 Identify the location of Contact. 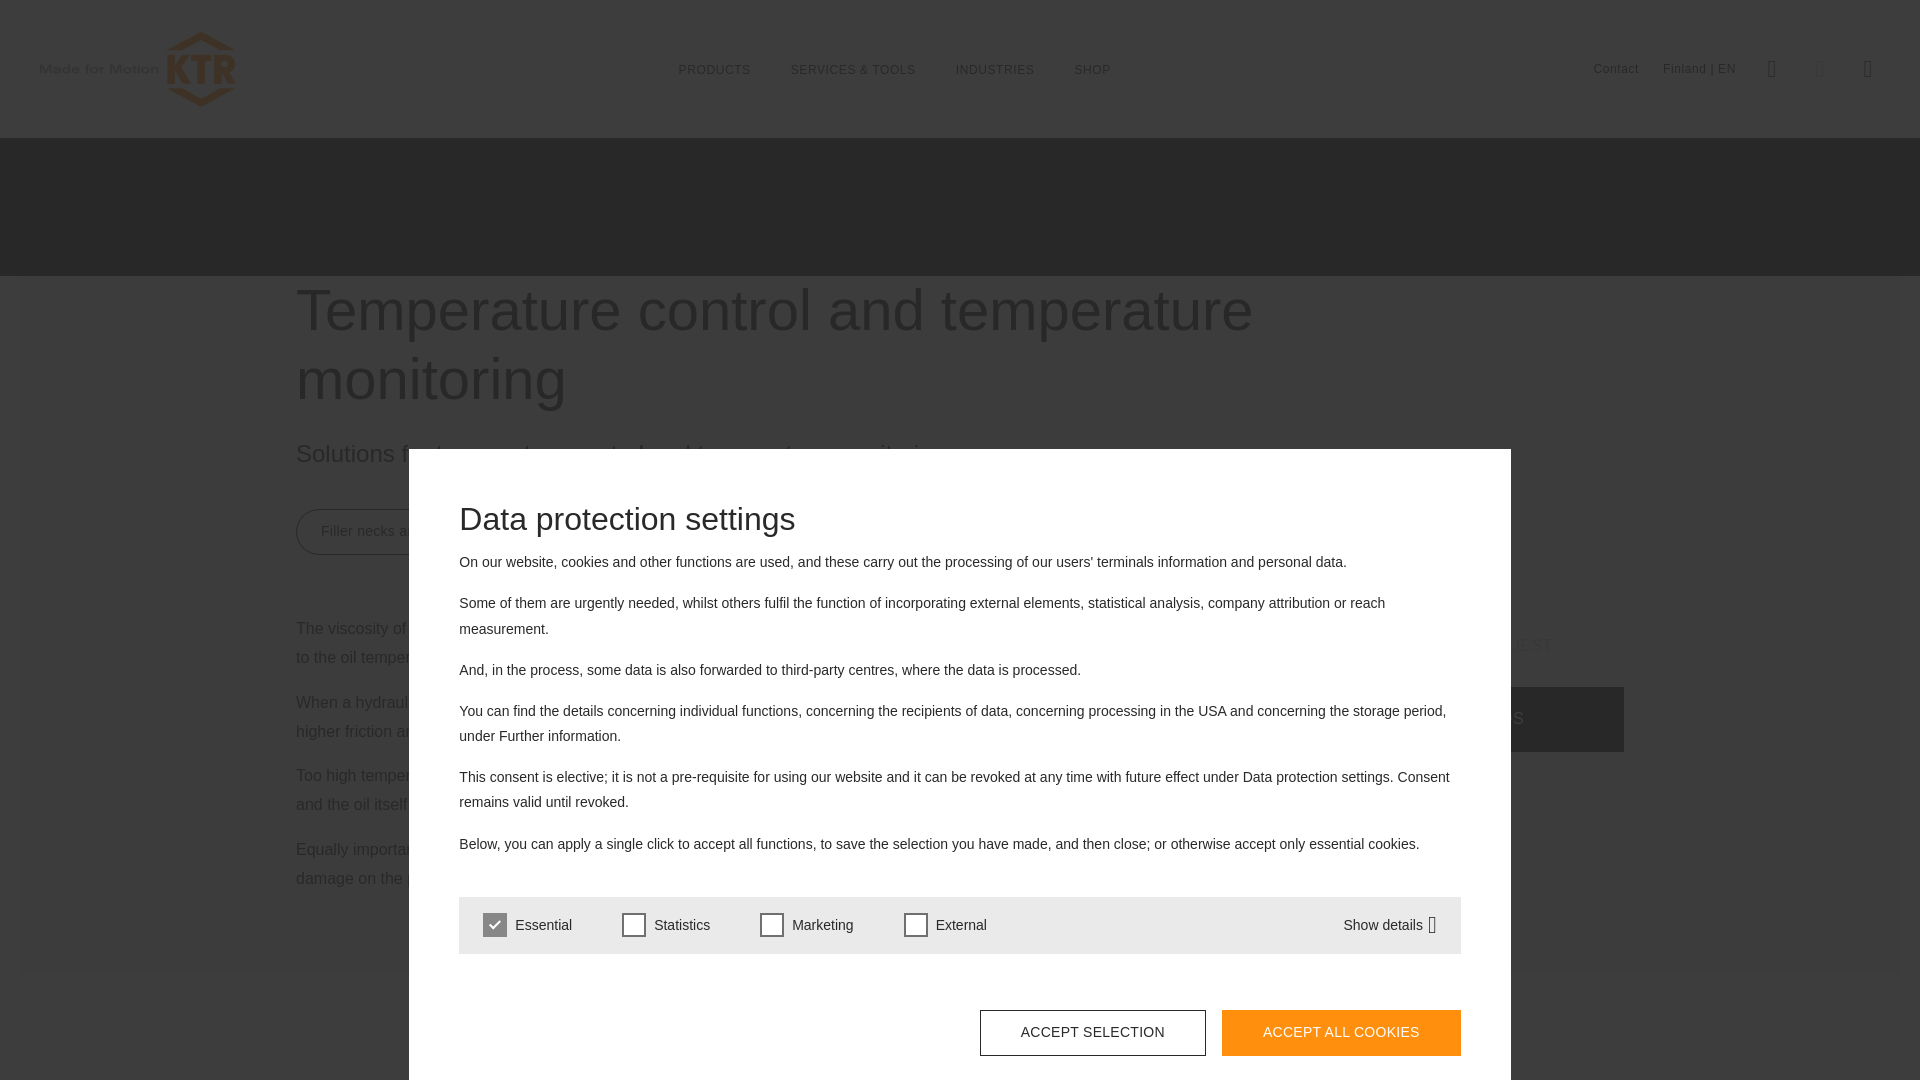
(1616, 68).